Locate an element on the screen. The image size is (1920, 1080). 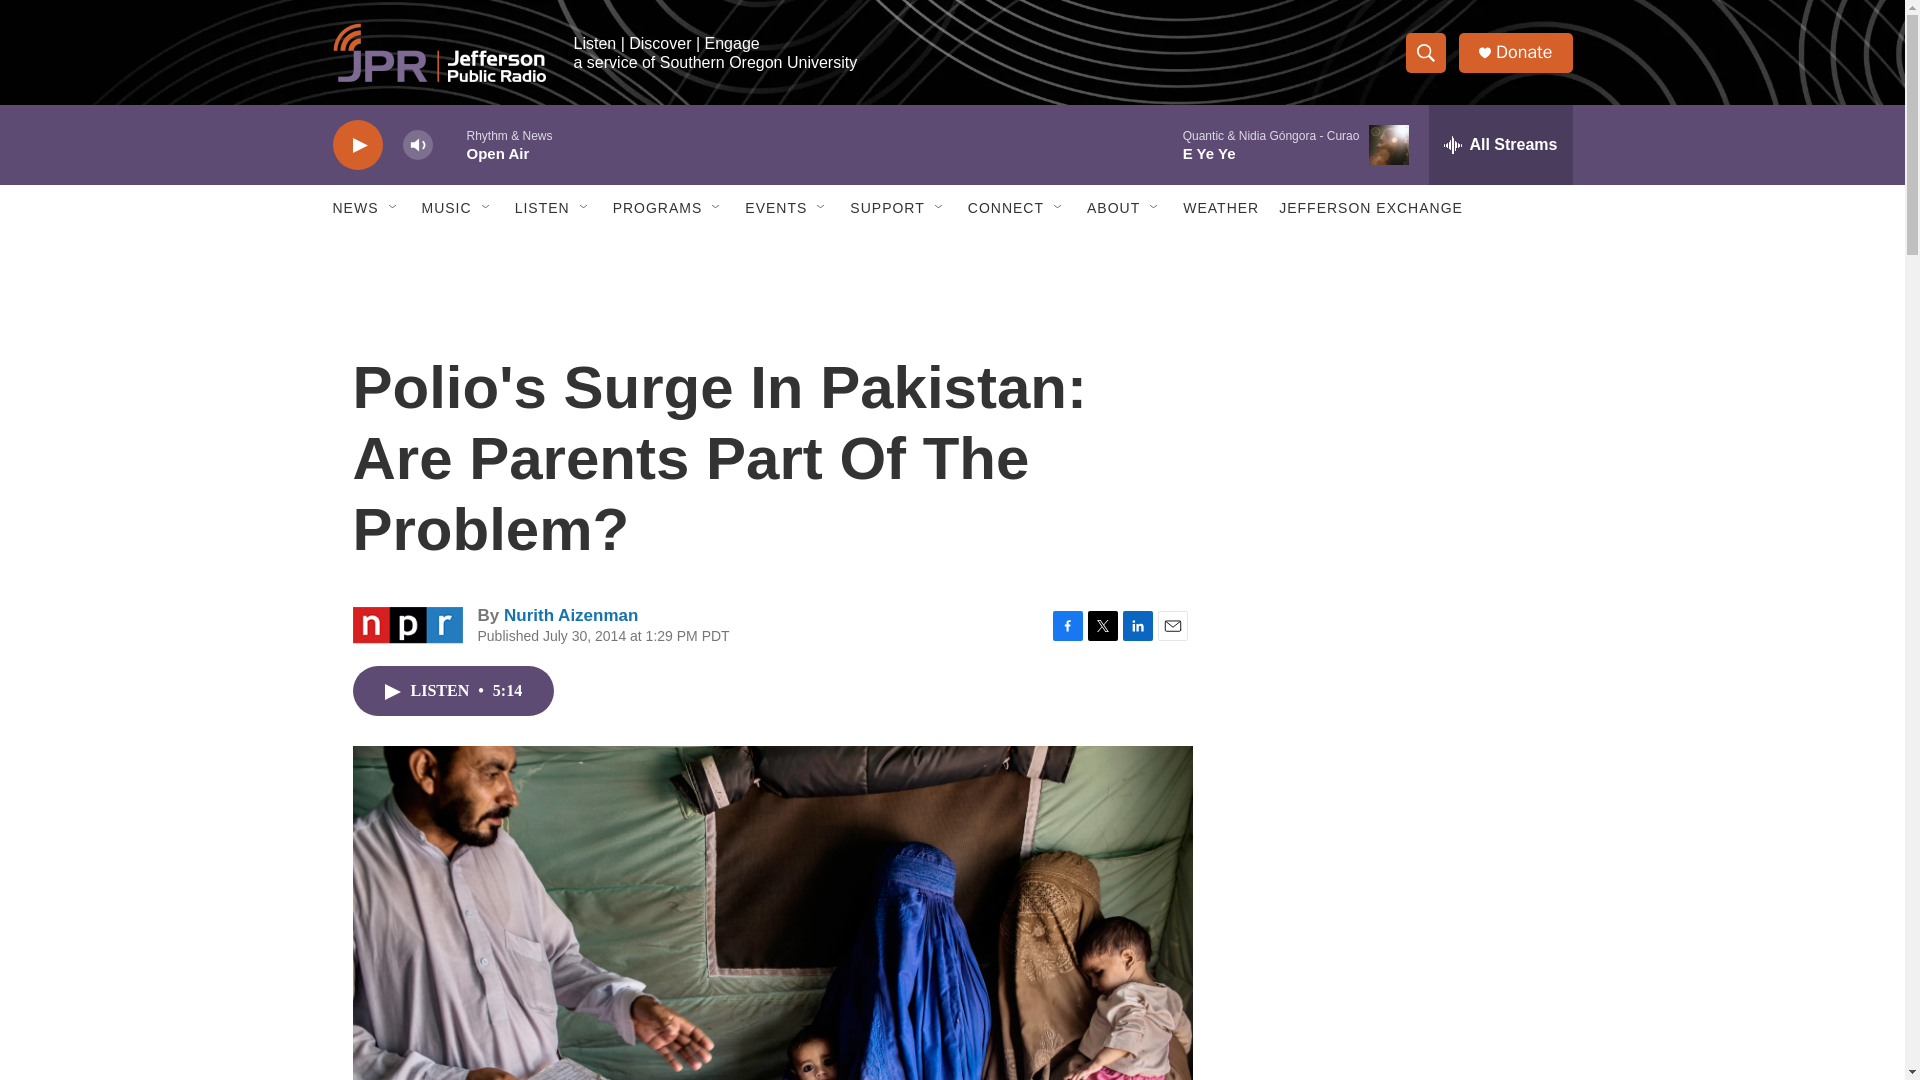
3rd party ad content is located at coordinates (1401, 976).